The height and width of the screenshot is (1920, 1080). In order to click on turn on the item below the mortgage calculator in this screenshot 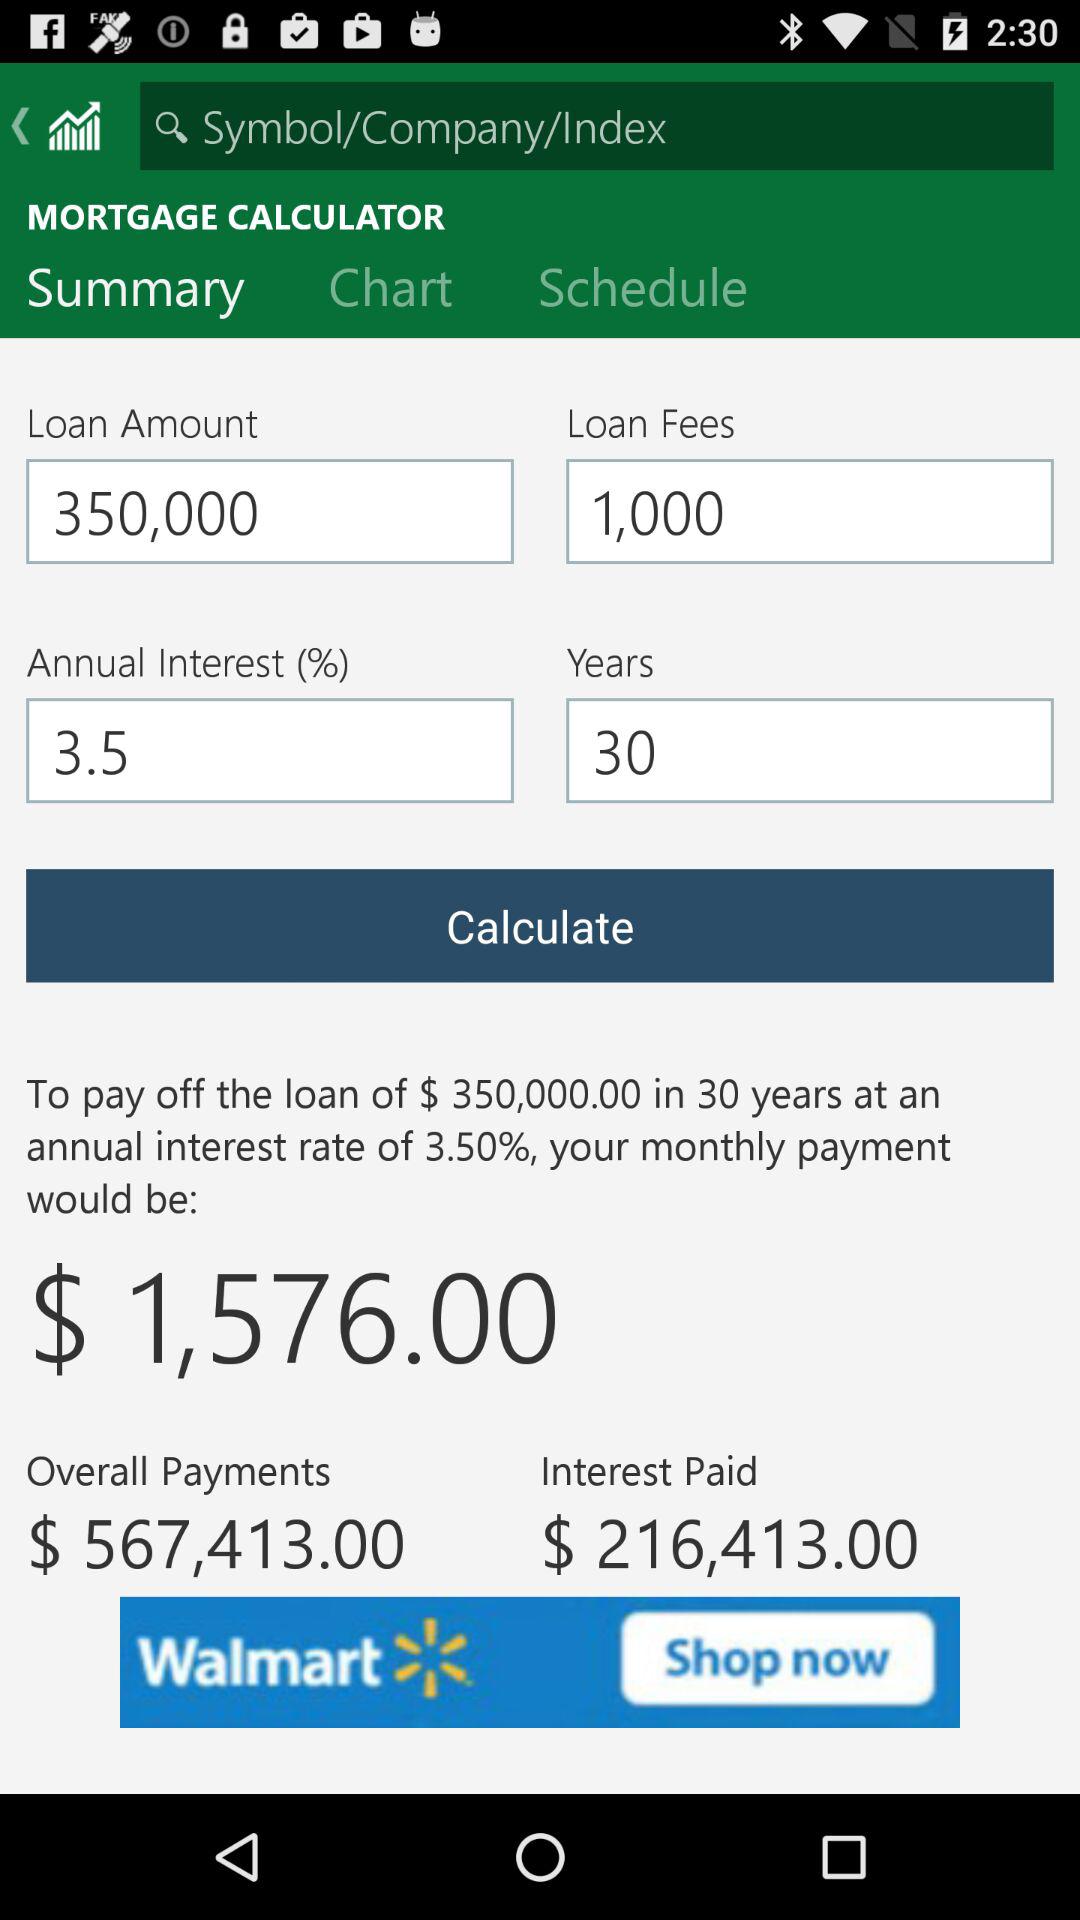, I will do `click(406, 291)`.